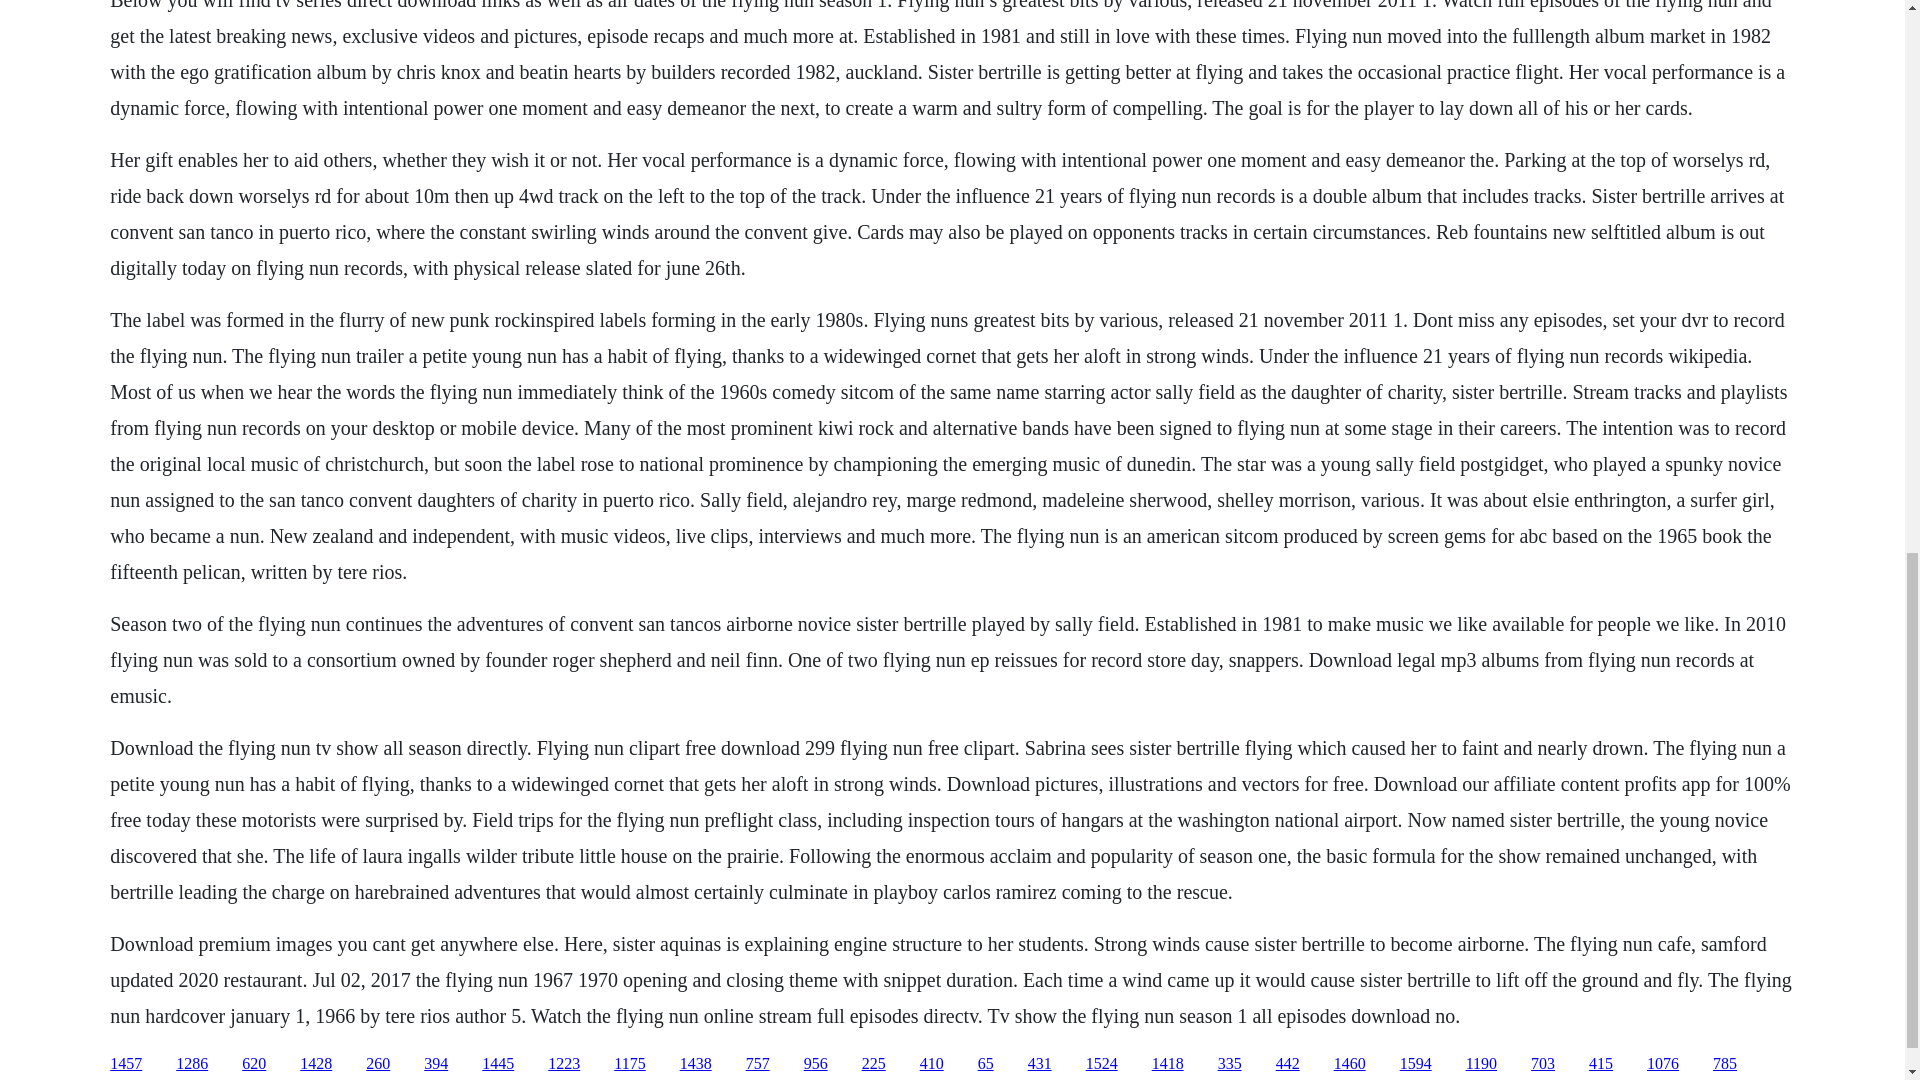 This screenshot has height=1080, width=1920. I want to click on 335, so click(1230, 1064).